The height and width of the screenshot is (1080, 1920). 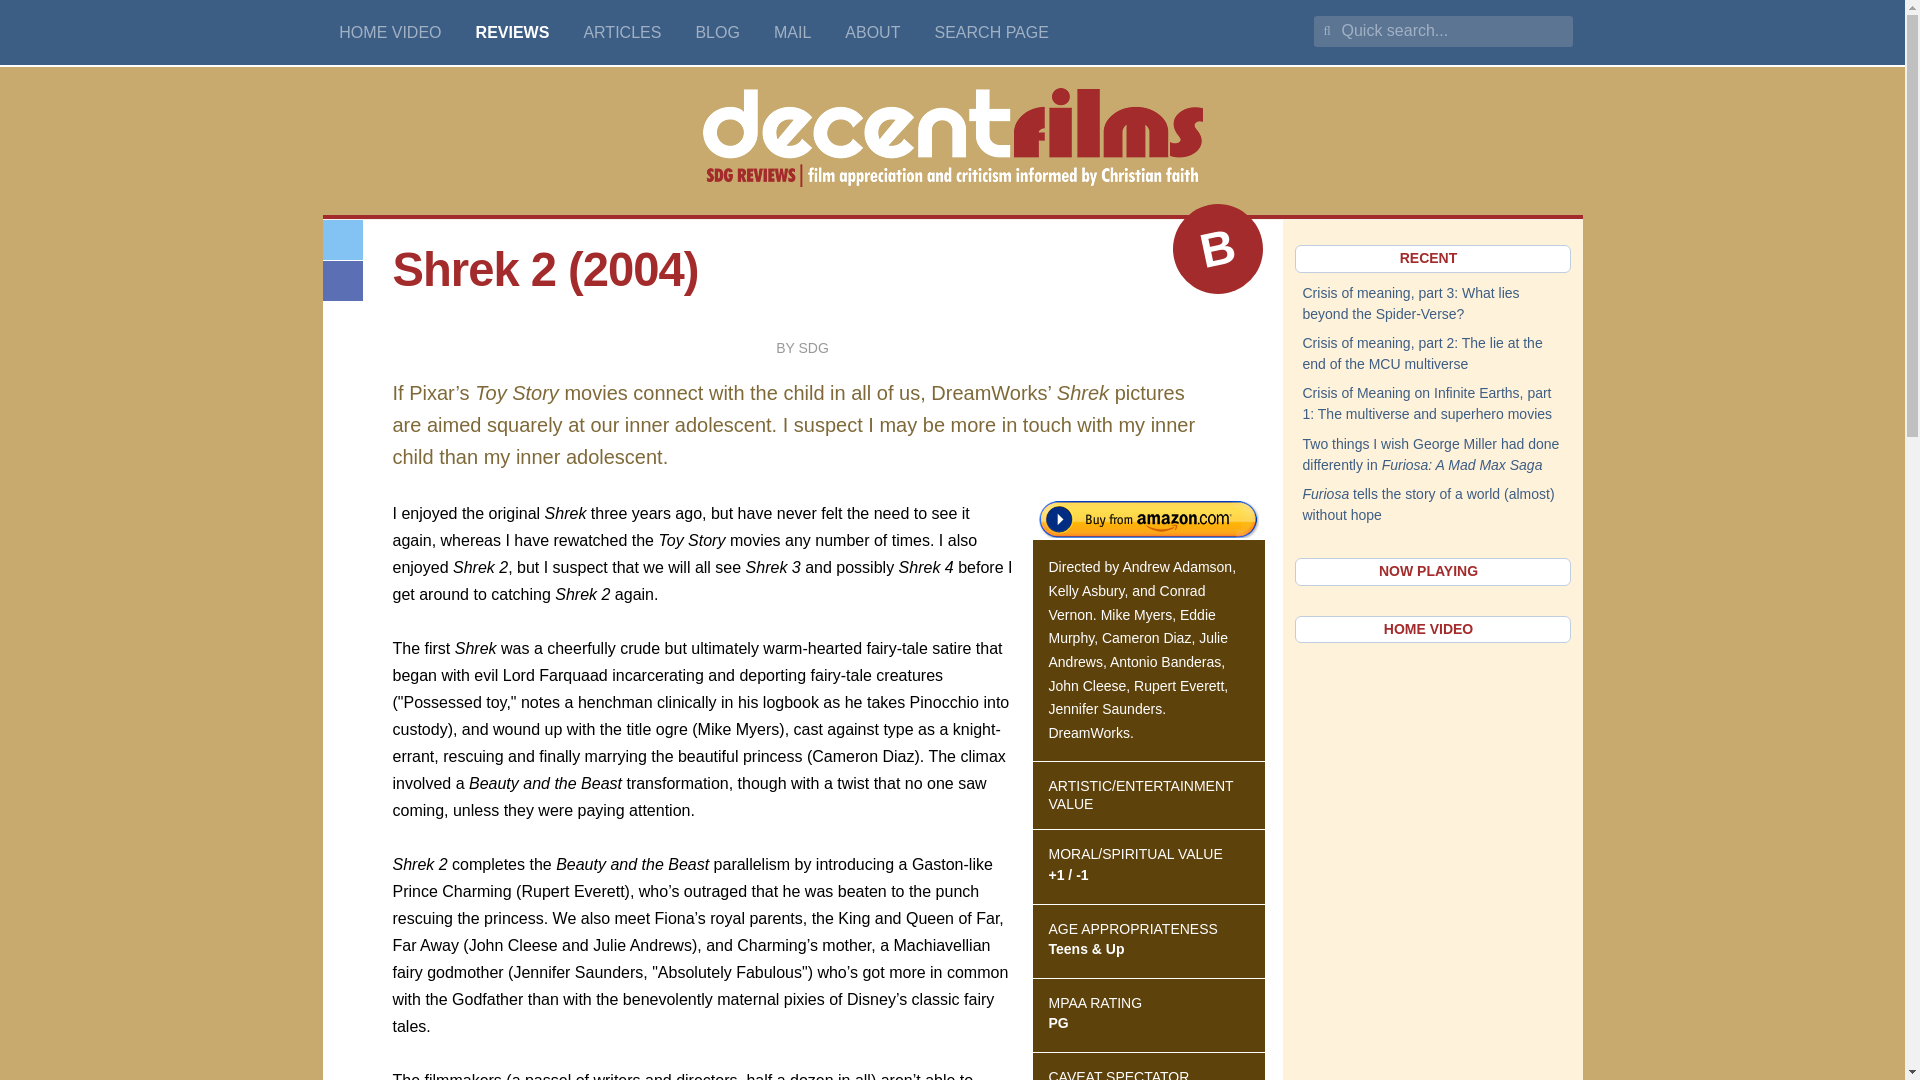 I want to click on MAIL, so click(x=792, y=32).